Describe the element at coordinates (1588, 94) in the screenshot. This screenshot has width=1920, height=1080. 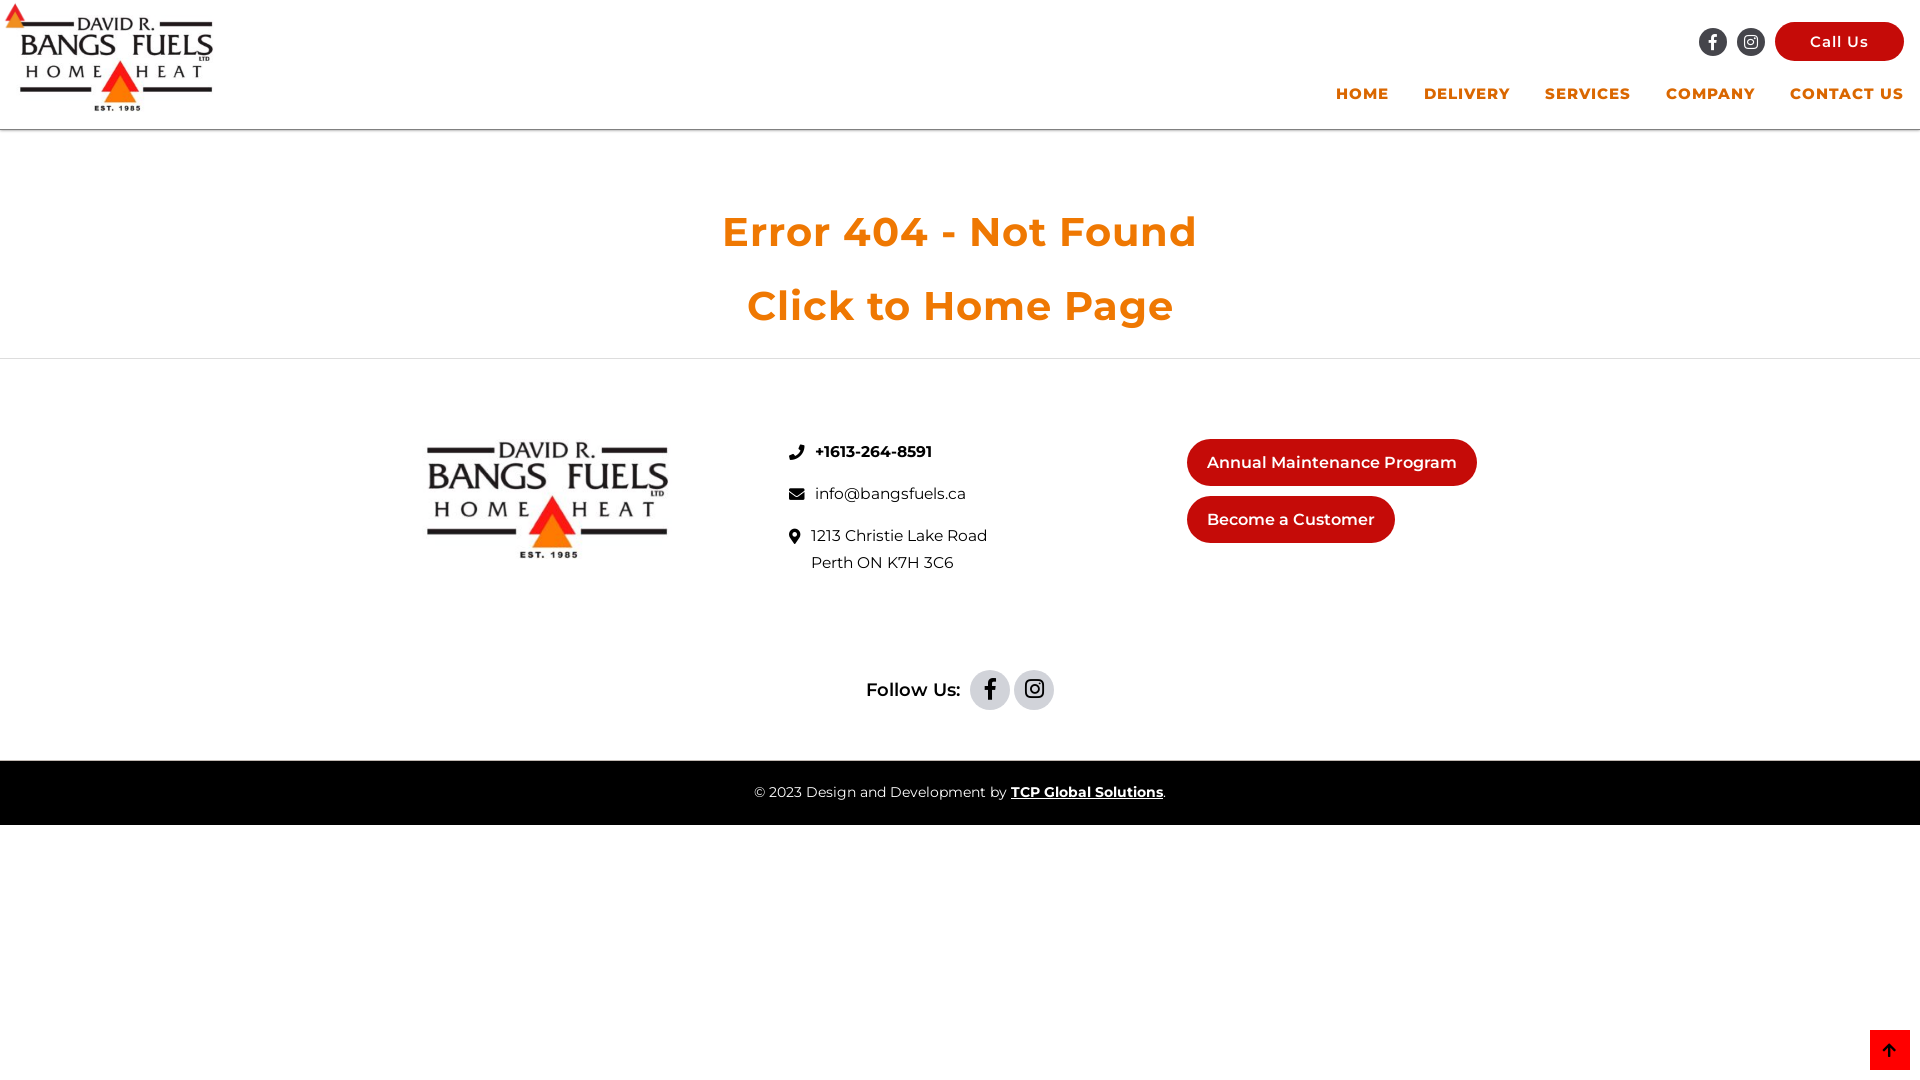
I see `SERVICES` at that location.